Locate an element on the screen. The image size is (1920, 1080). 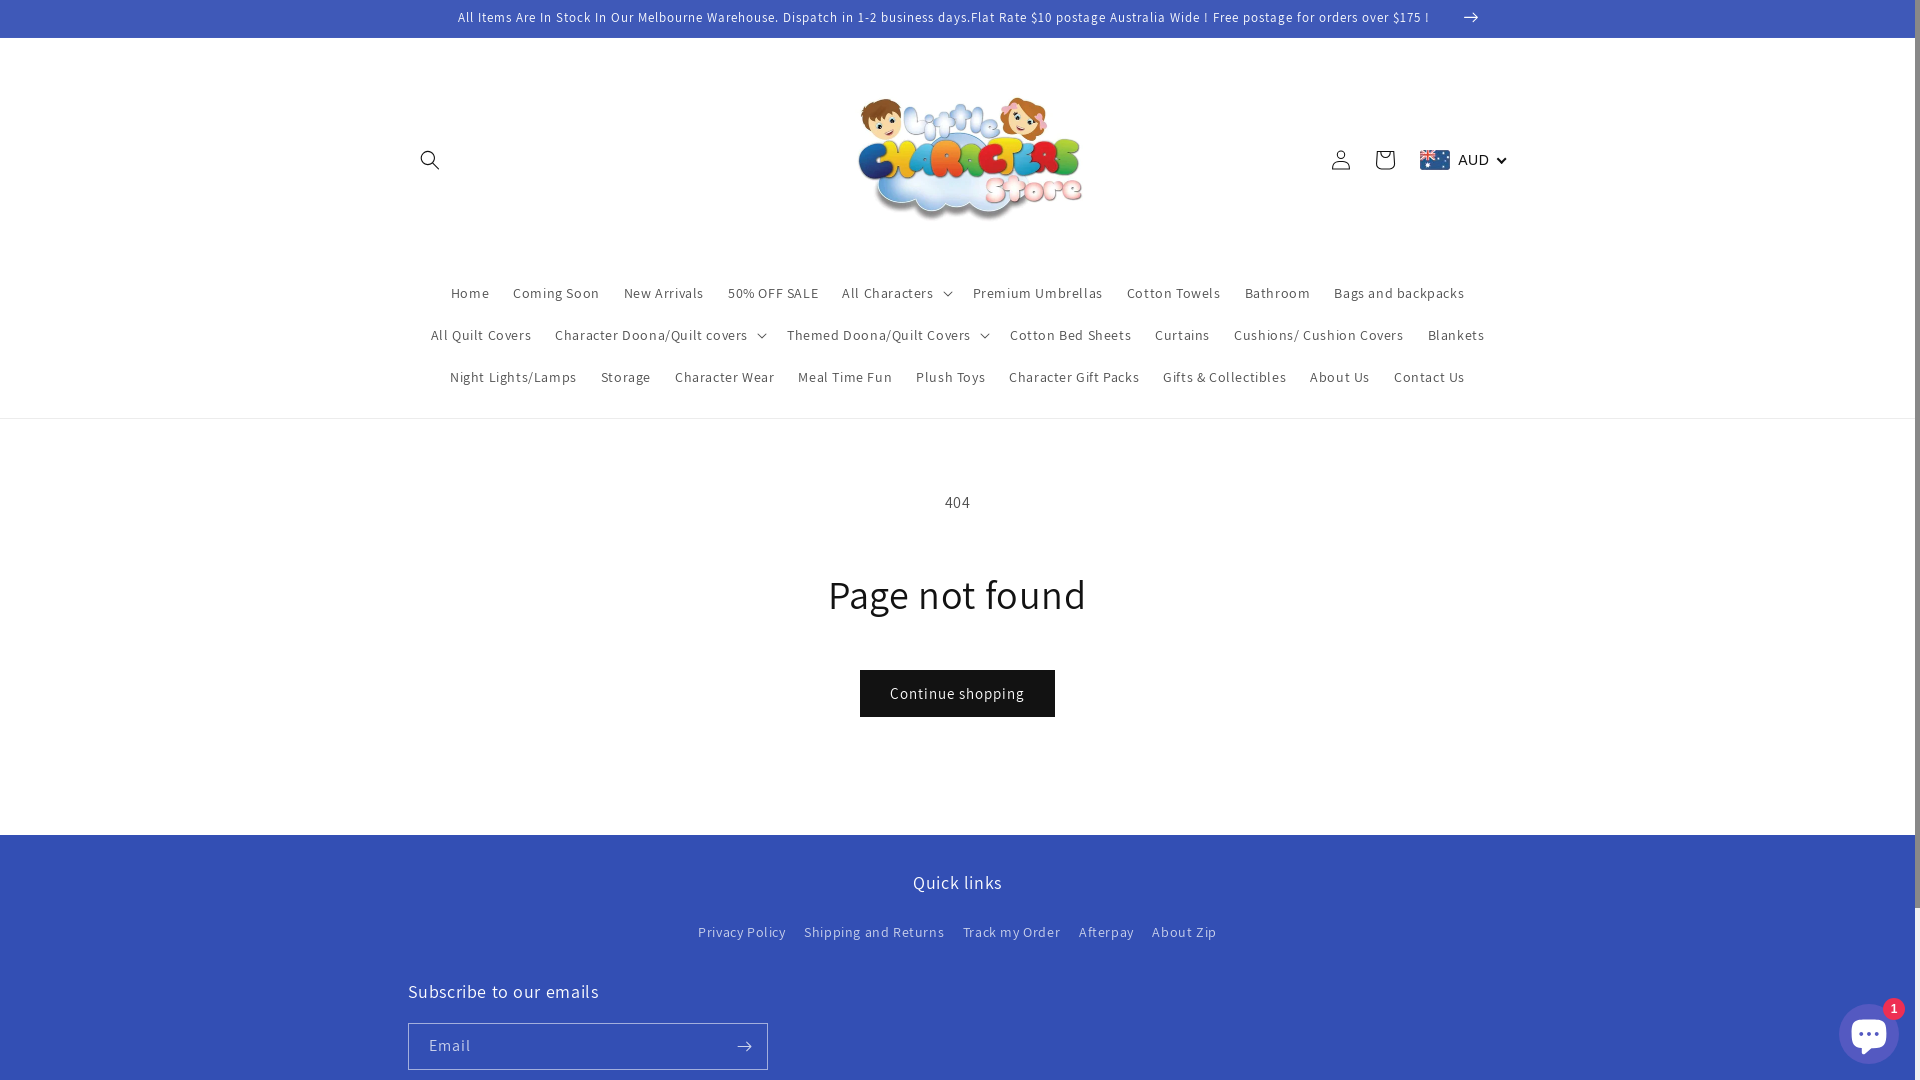
Blankets is located at coordinates (1456, 335).